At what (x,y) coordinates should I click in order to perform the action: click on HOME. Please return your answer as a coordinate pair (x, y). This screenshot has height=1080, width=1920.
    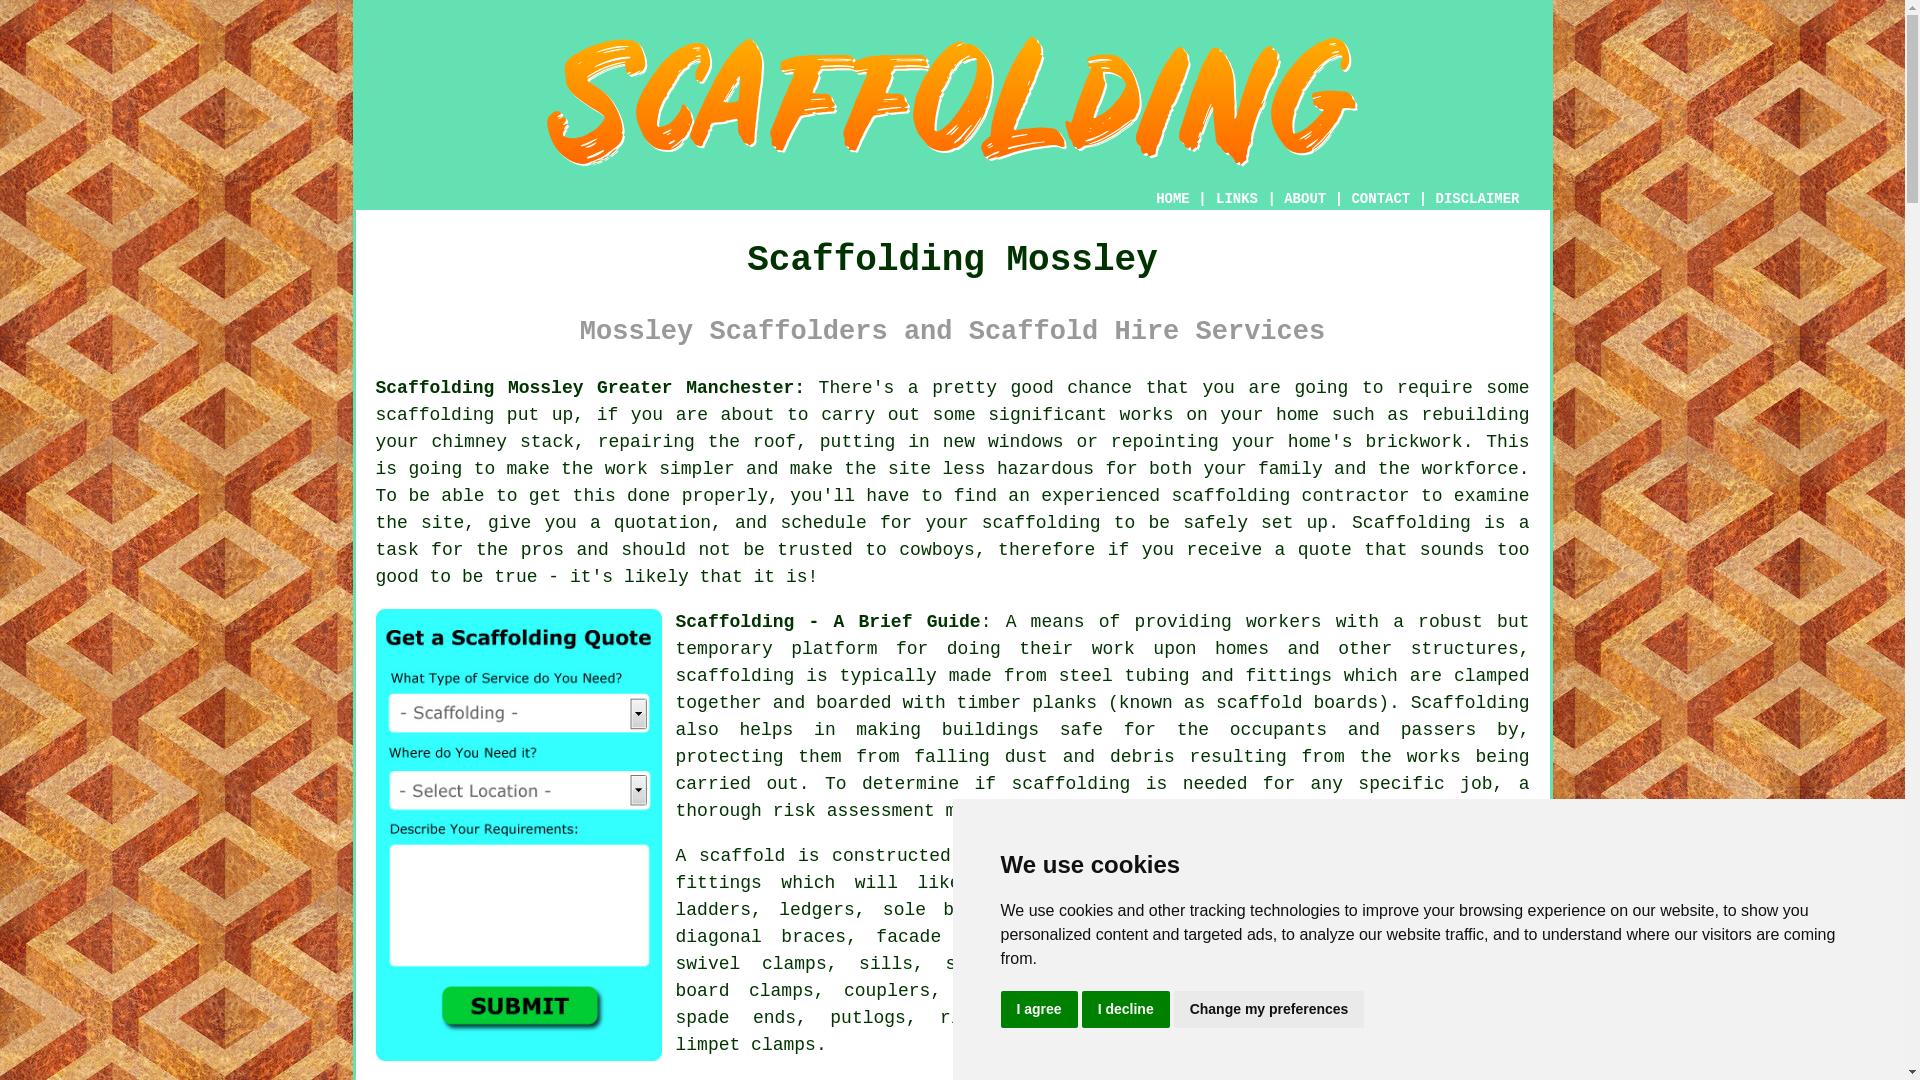
    Looking at the image, I should click on (1172, 199).